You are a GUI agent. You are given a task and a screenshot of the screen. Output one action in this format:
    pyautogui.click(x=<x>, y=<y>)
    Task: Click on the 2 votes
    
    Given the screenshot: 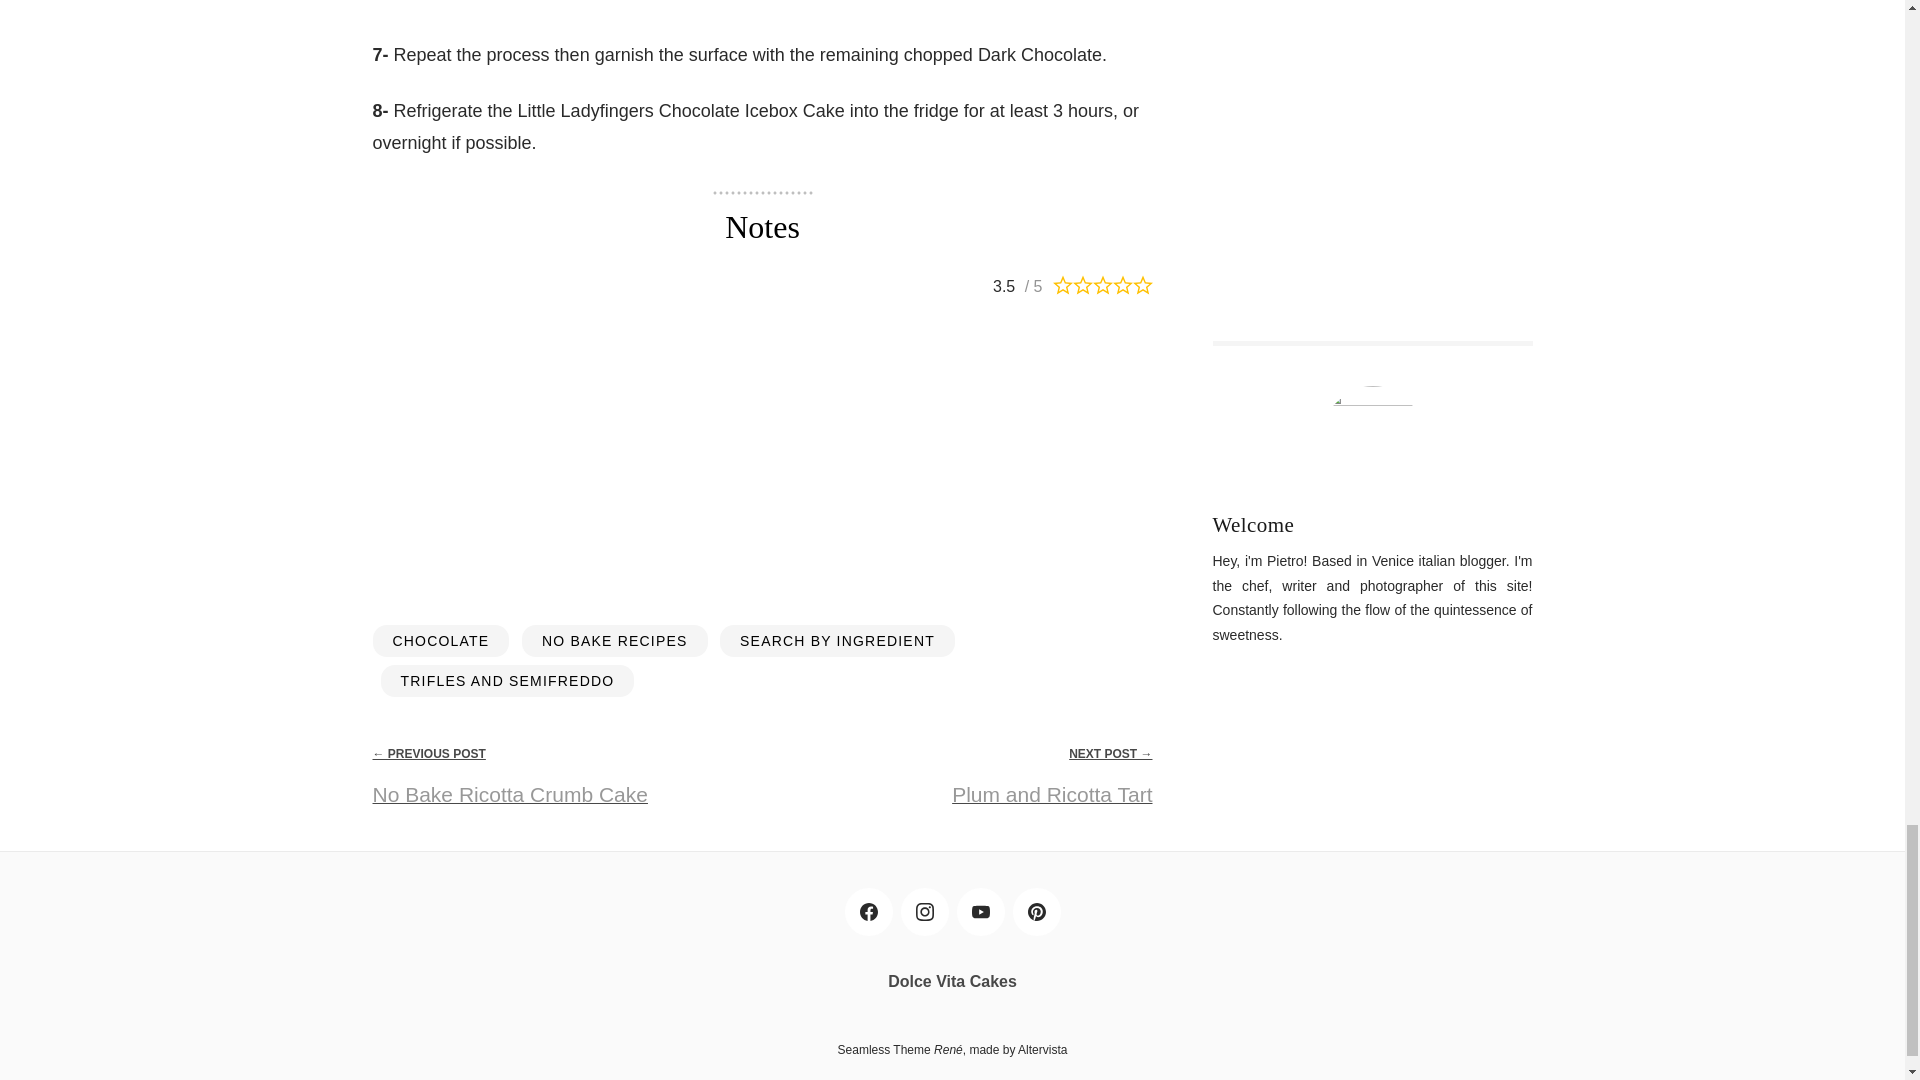 What is the action you would take?
    pyautogui.click(x=1020, y=287)
    